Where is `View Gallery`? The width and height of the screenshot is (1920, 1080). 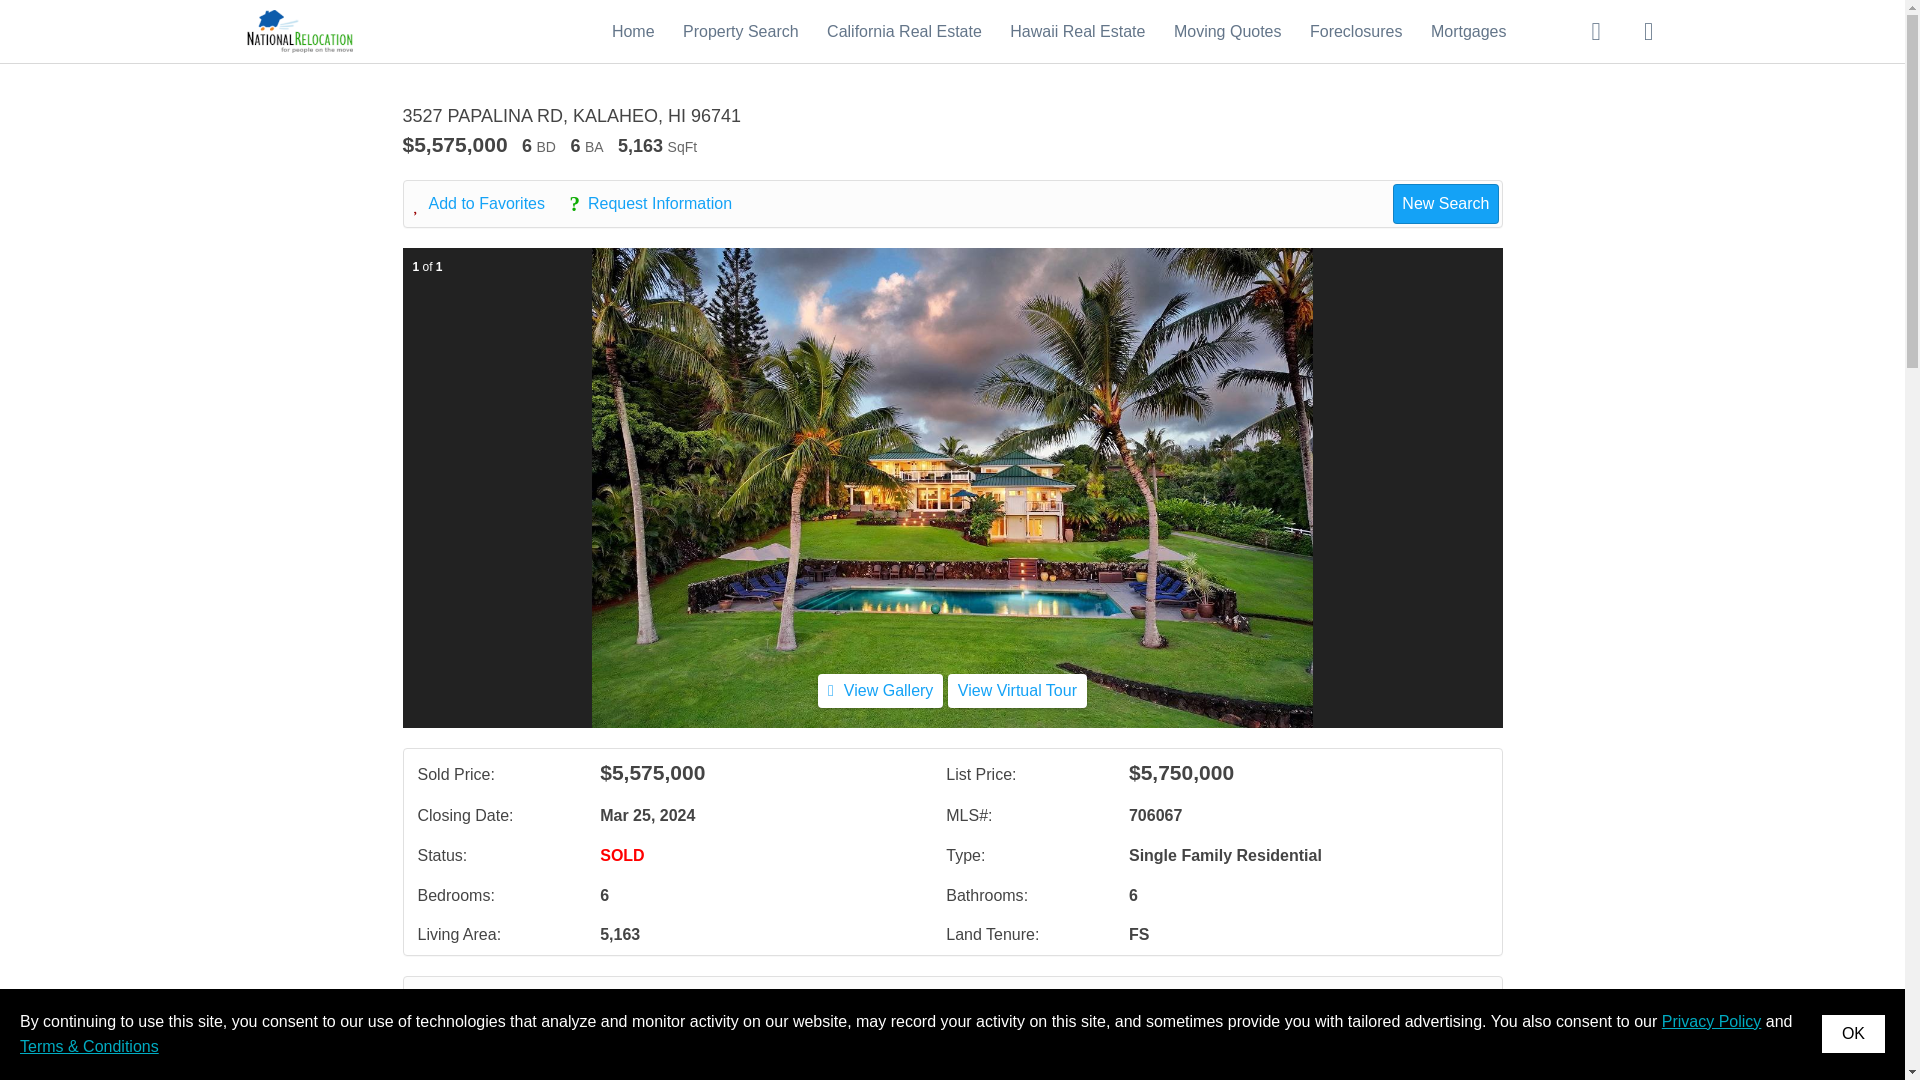
View Gallery is located at coordinates (880, 690).